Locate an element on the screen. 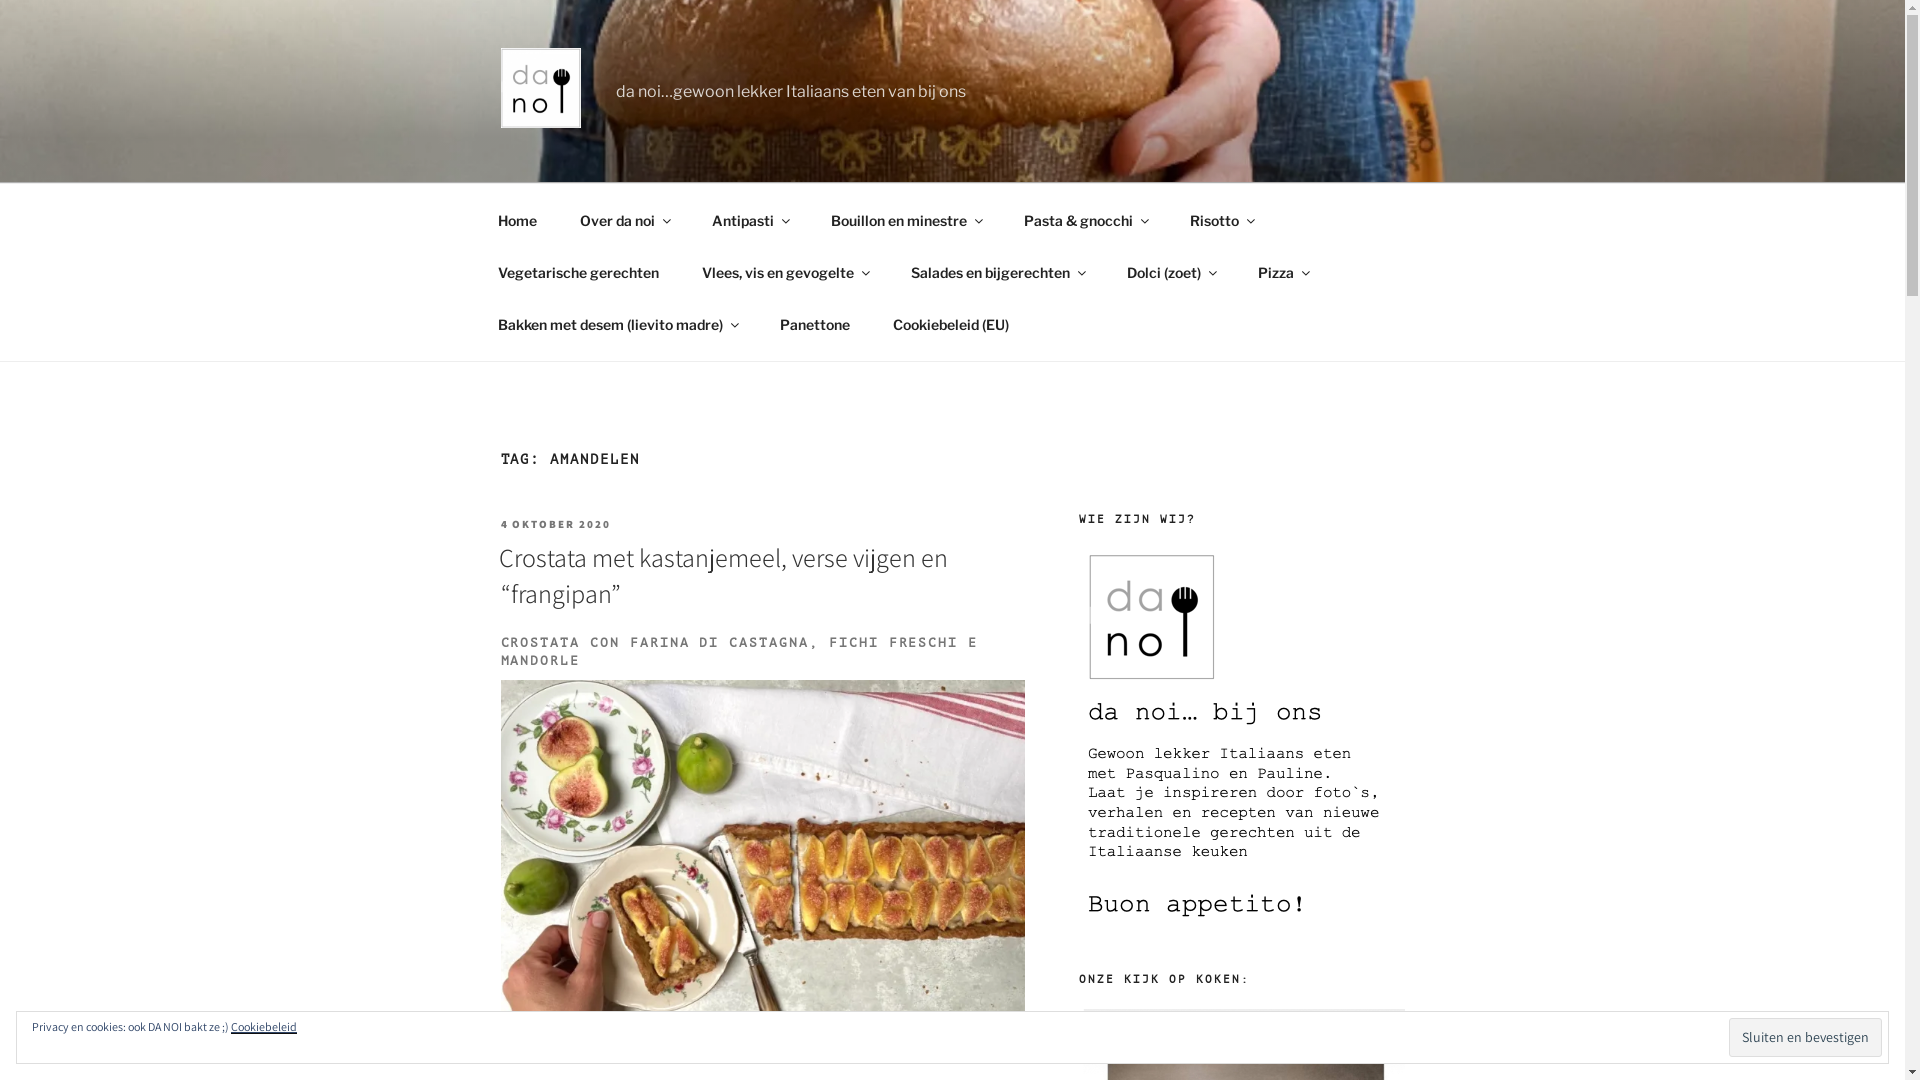 This screenshot has height=1080, width=1920. Vegetarische gerechten is located at coordinates (578, 272).